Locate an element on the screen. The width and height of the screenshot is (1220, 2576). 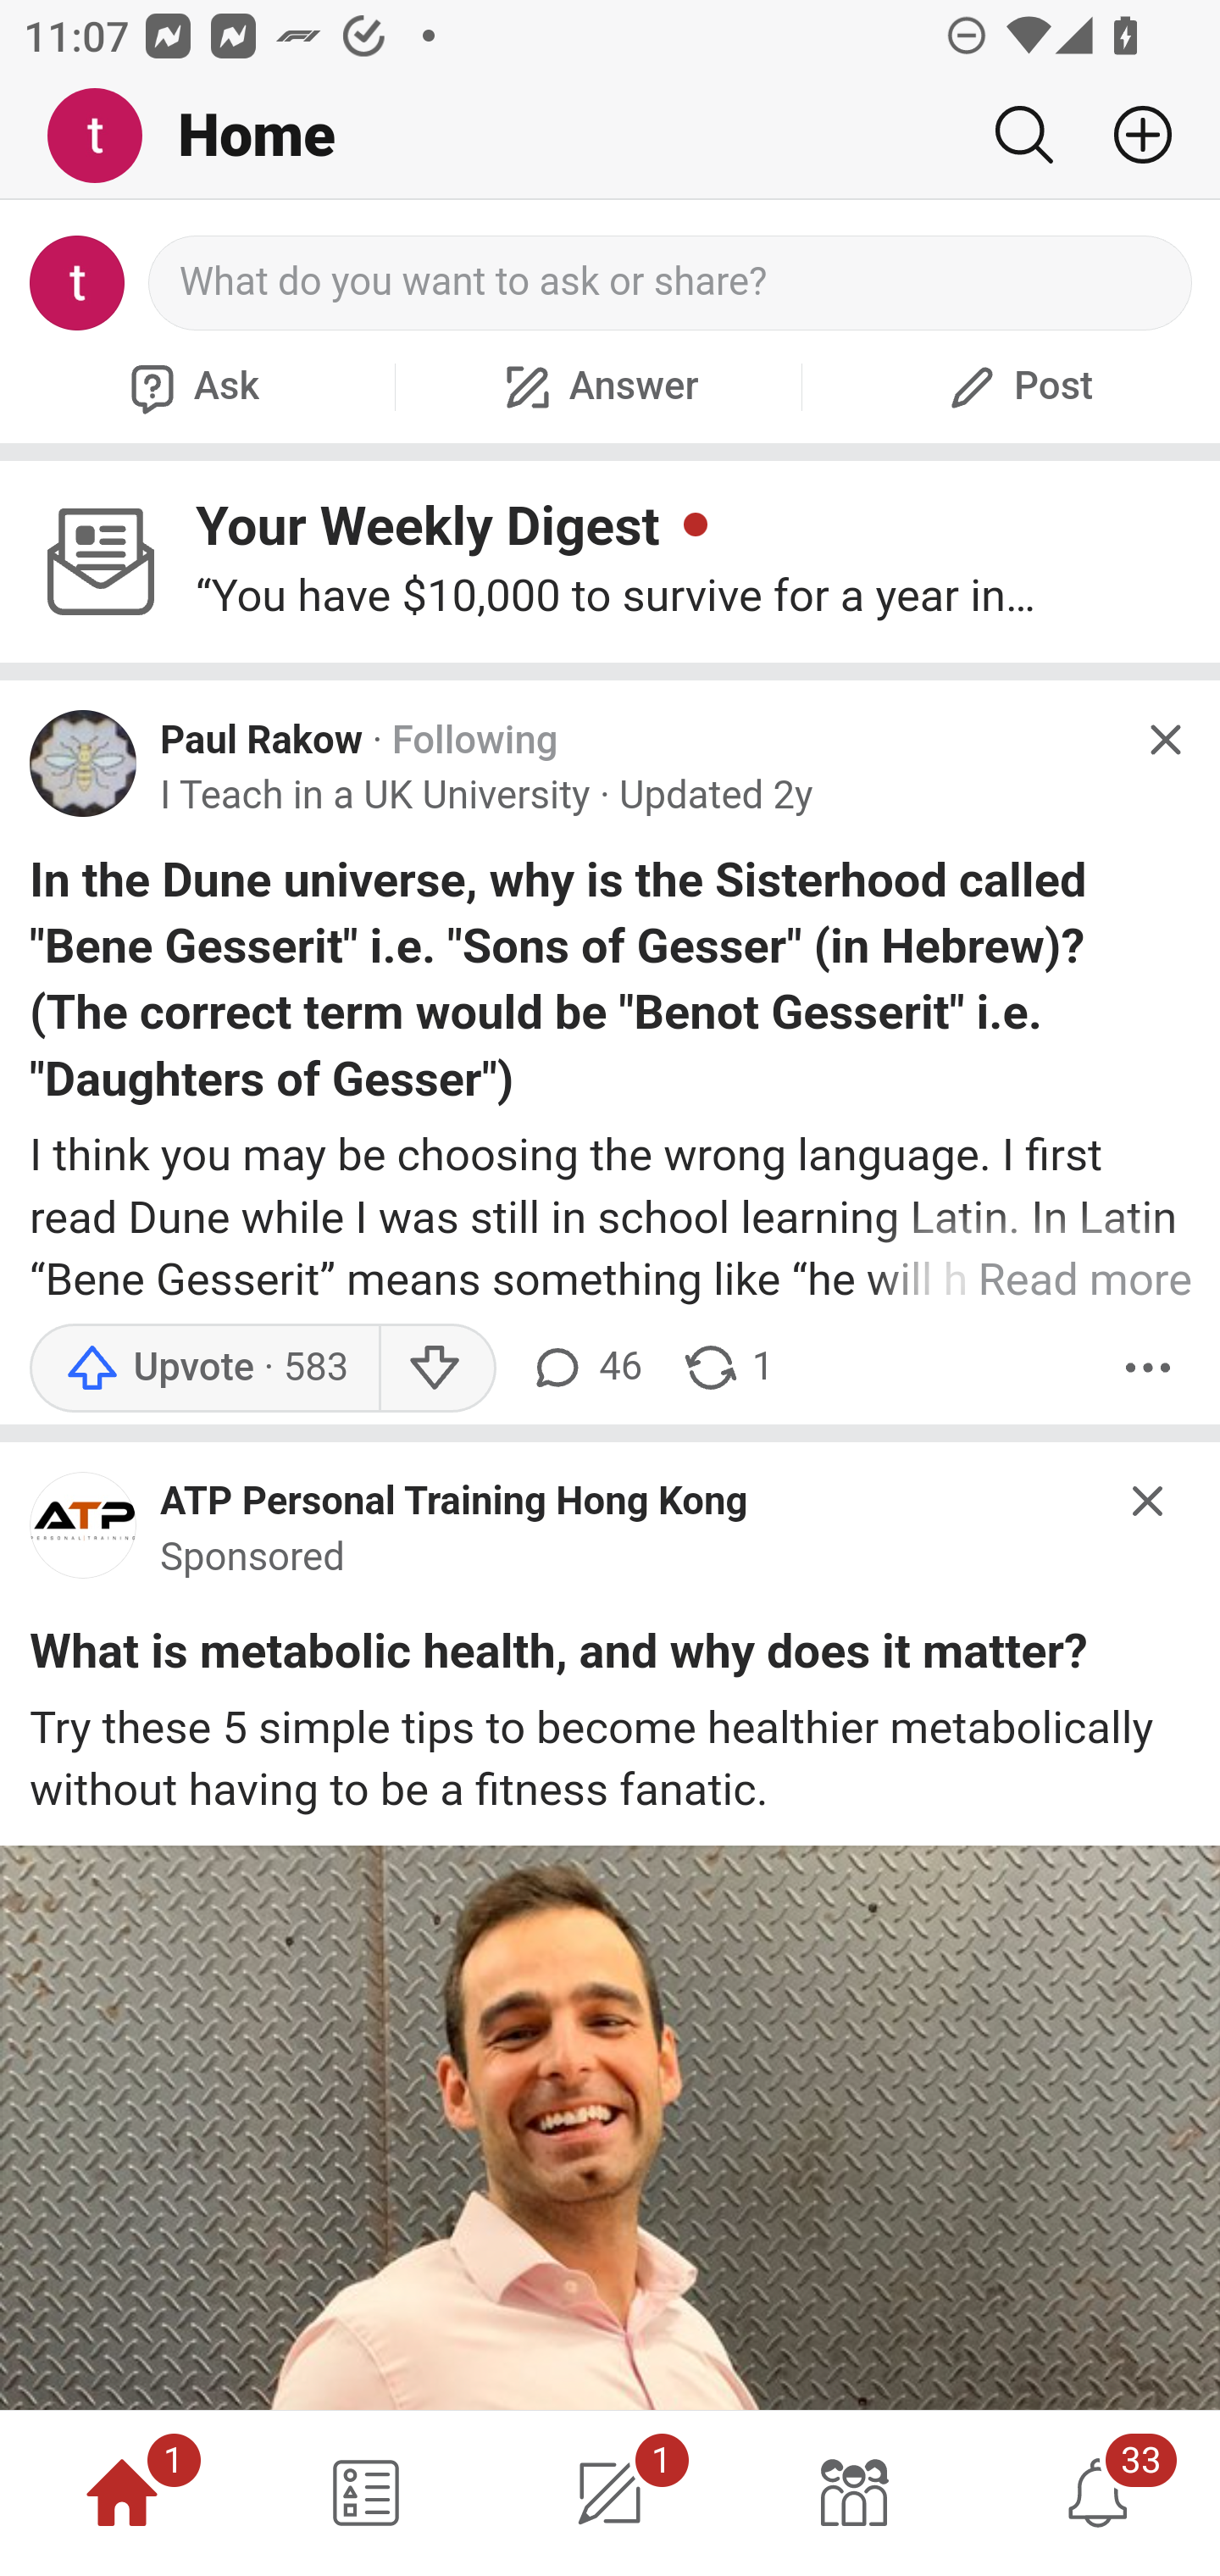
main-qimg-1f396d5a5e054ddd9a425d683de3a2f9 is located at coordinates (84, 1532).